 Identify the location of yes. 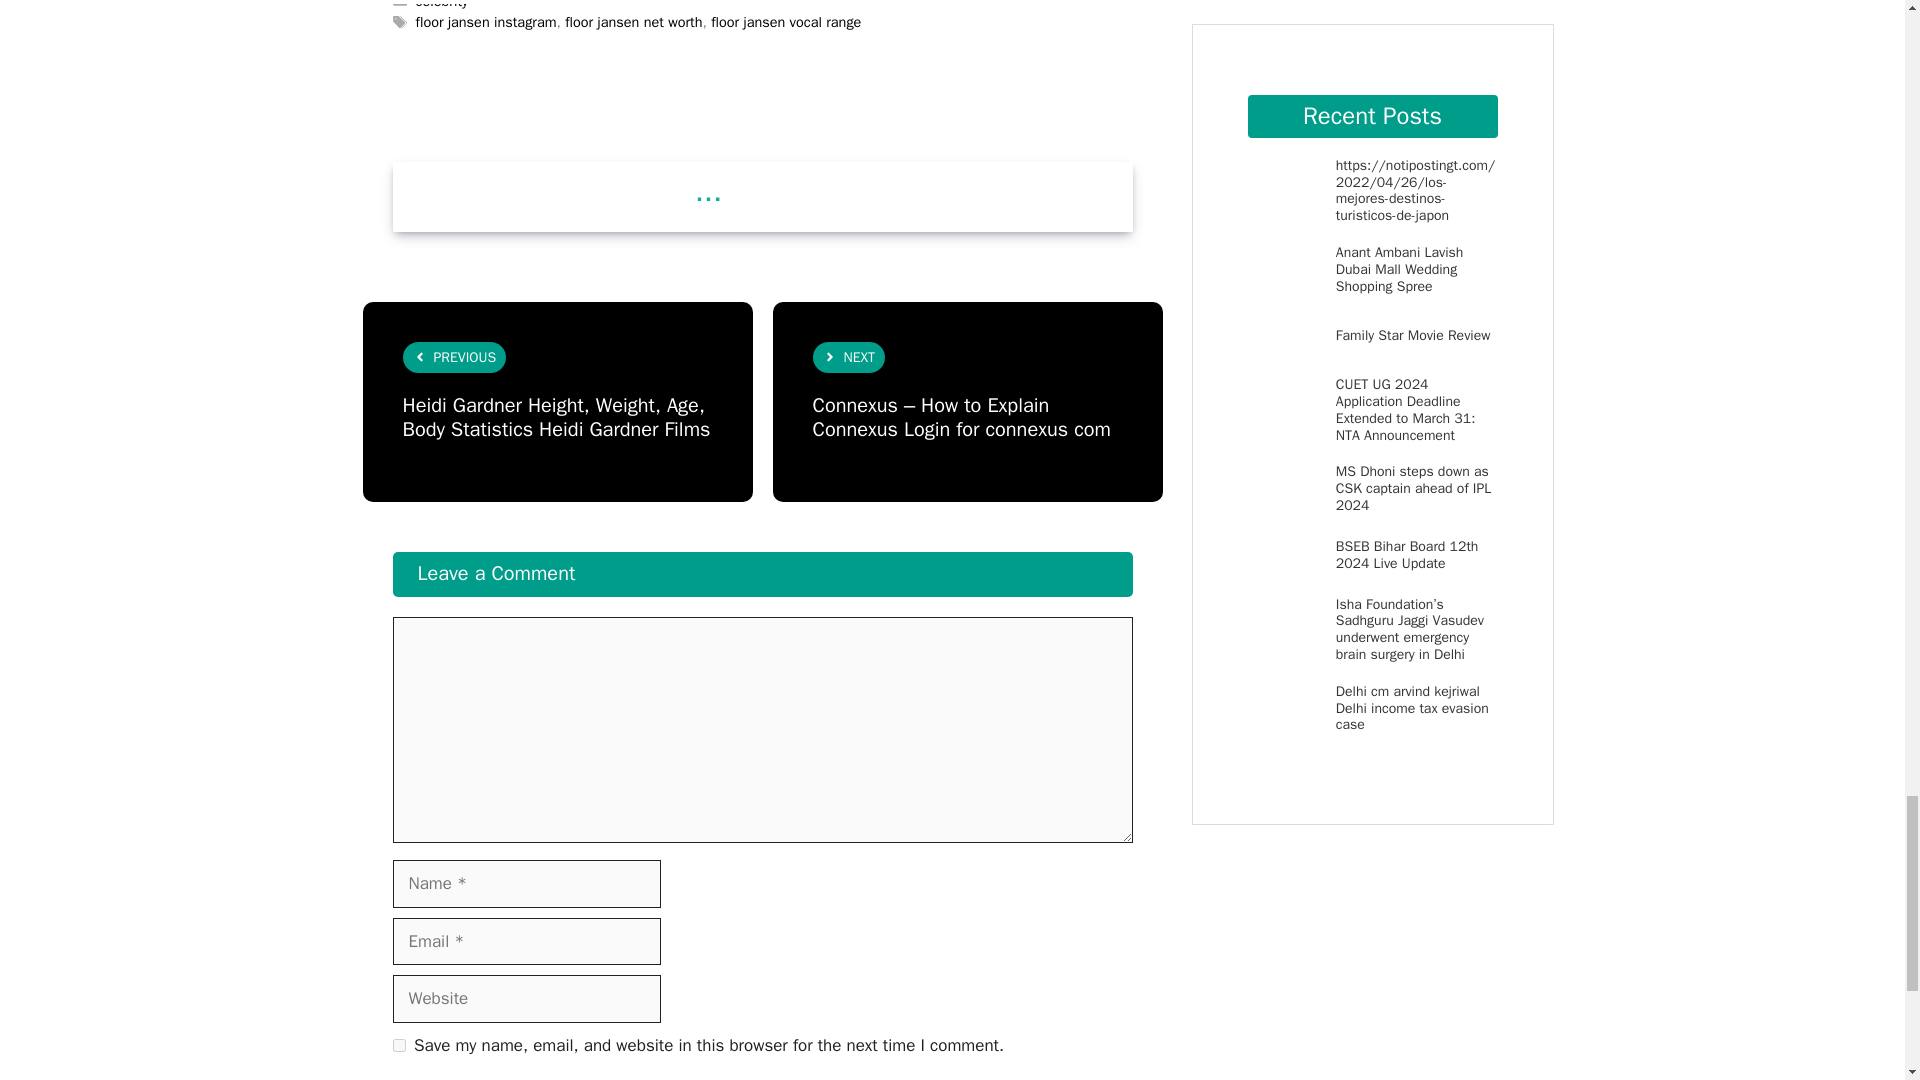
(398, 1044).